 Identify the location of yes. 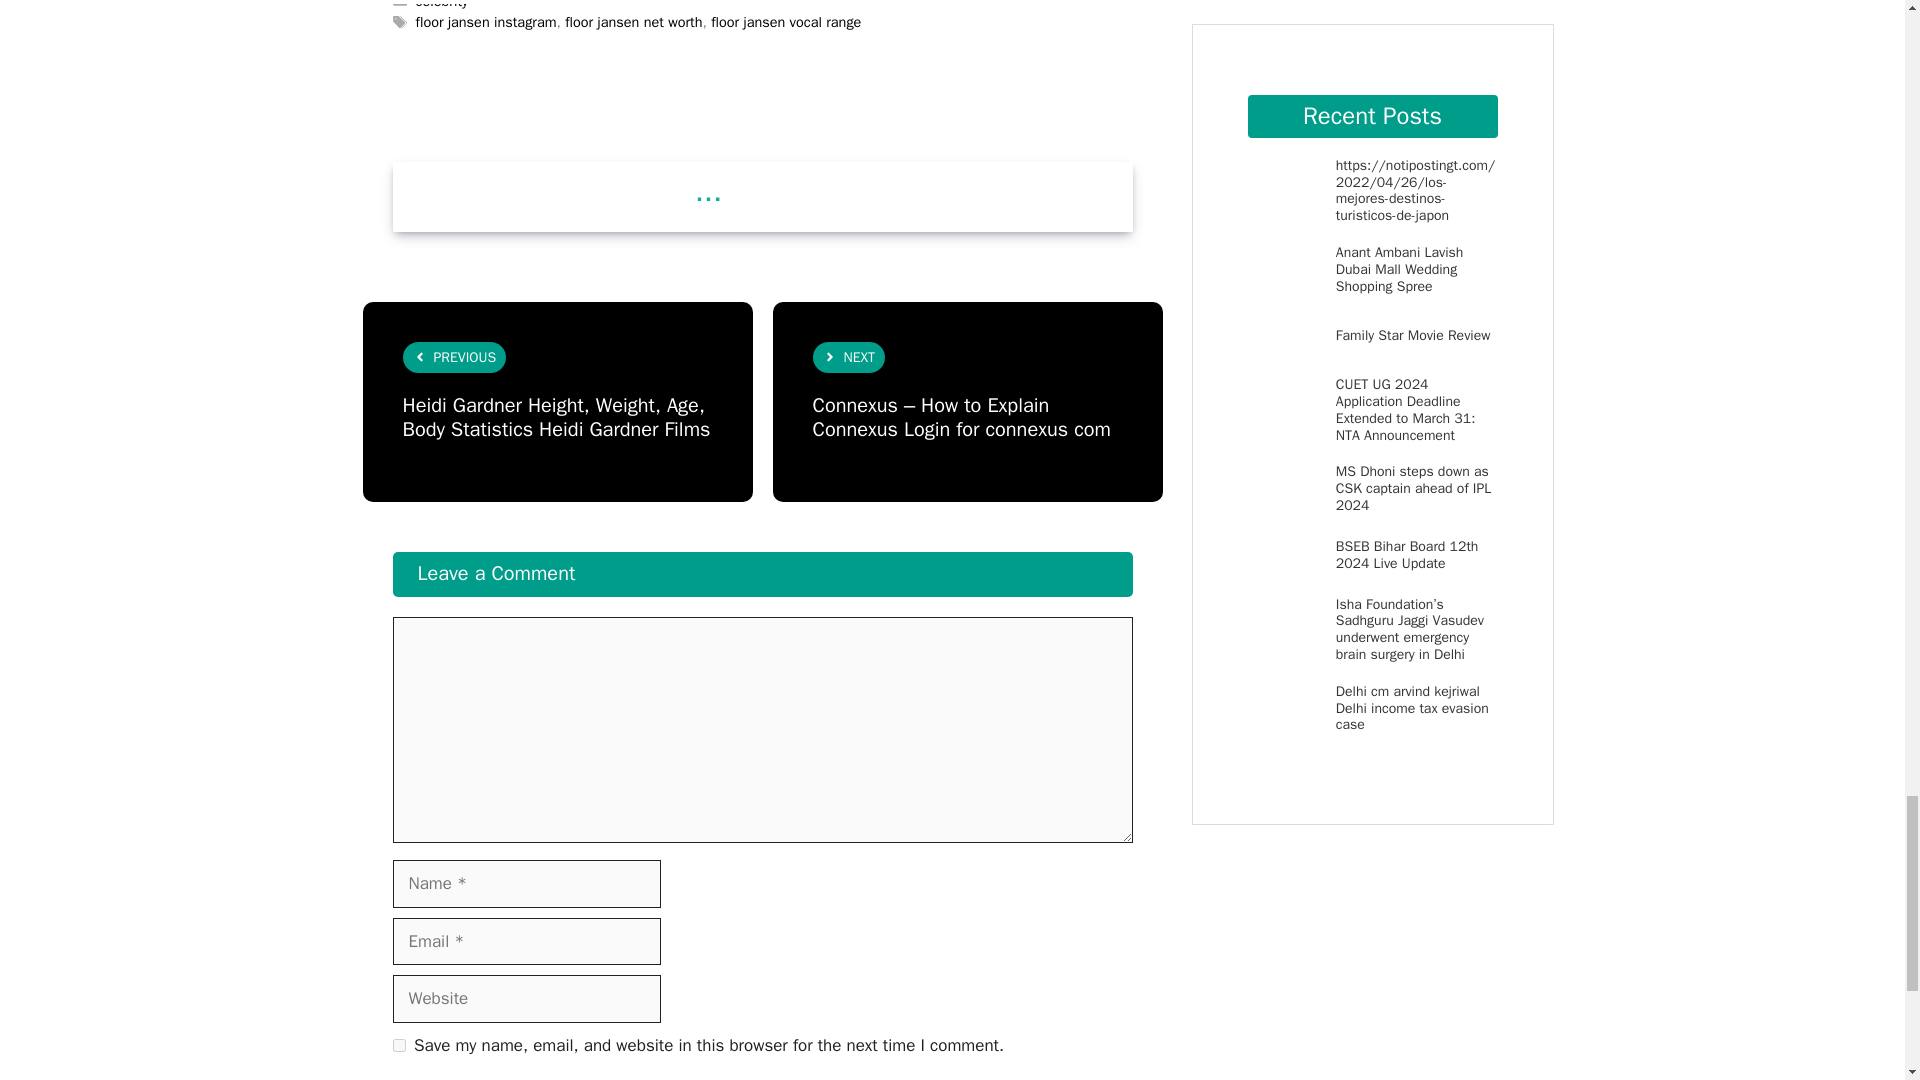
(398, 1044).